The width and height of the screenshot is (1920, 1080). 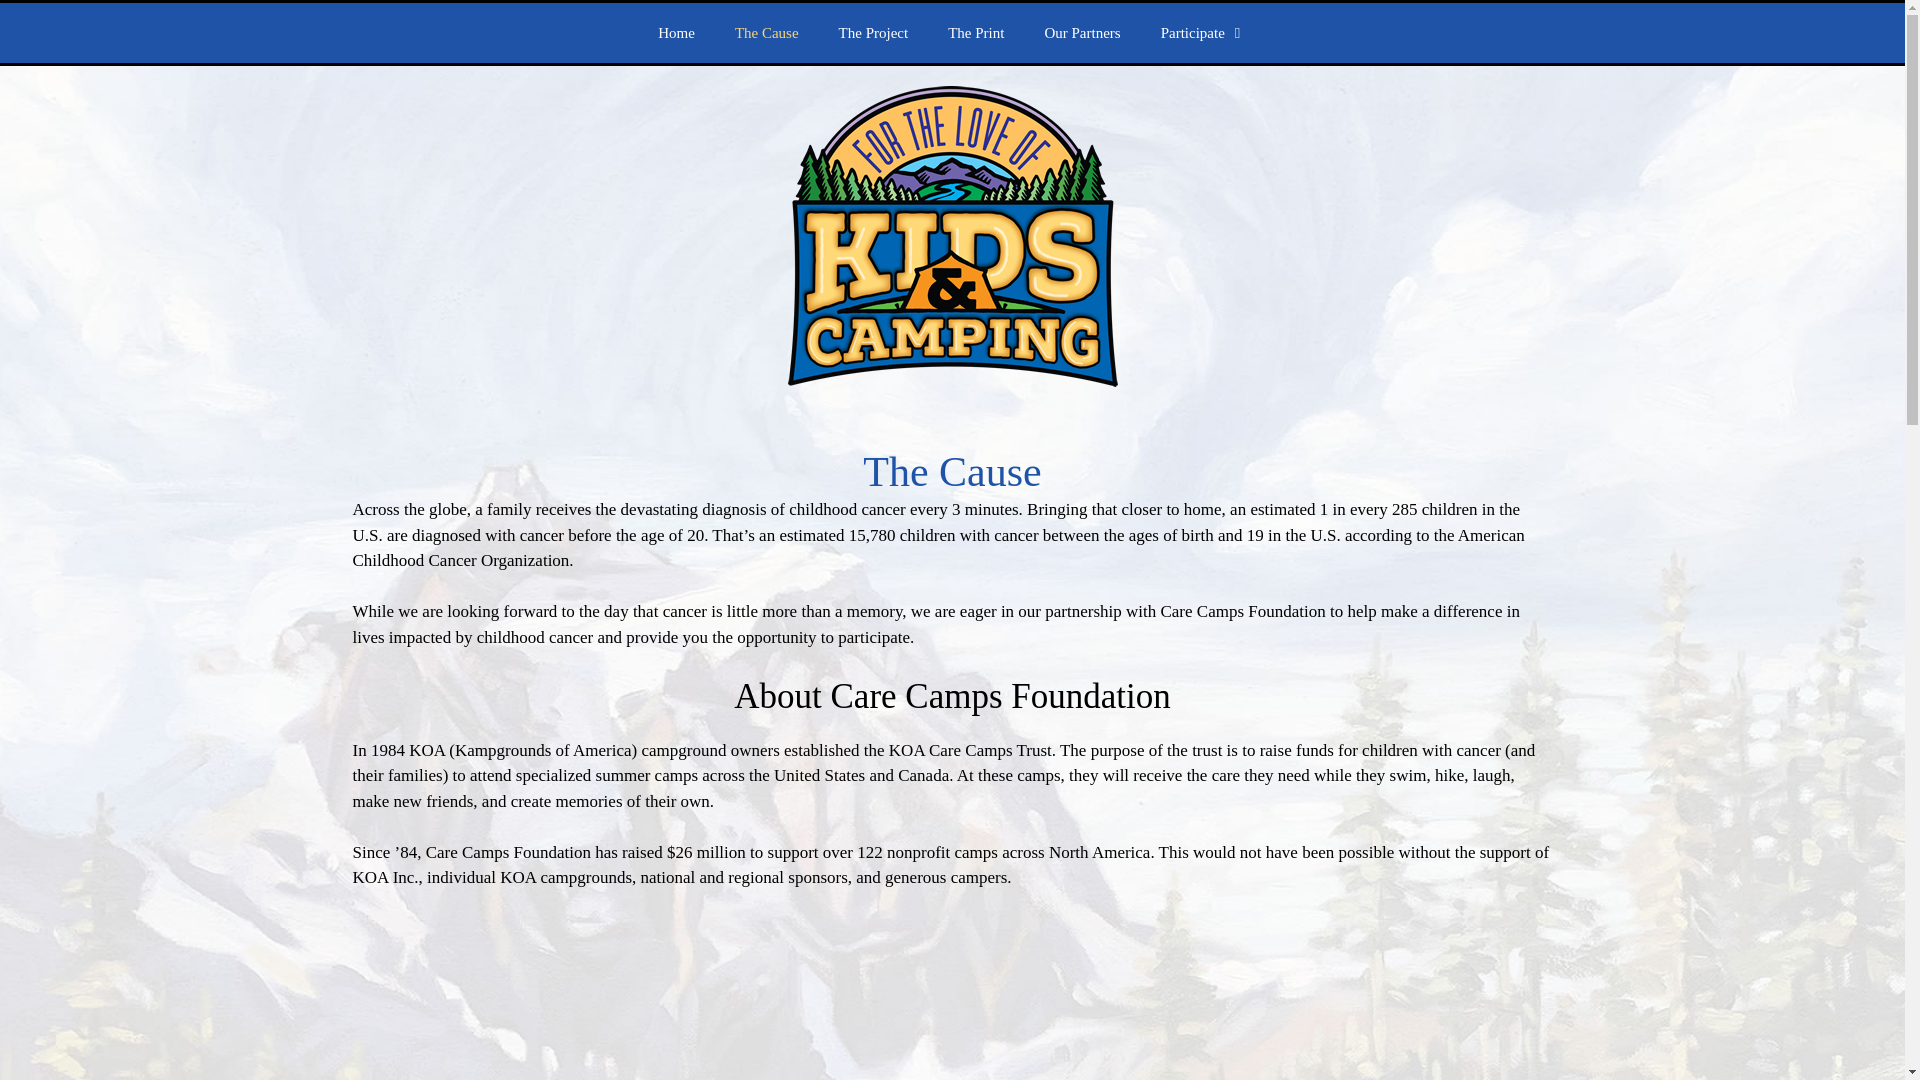 What do you see at coordinates (951, 998) in the screenshot?
I see `What is Care Camps` at bounding box center [951, 998].